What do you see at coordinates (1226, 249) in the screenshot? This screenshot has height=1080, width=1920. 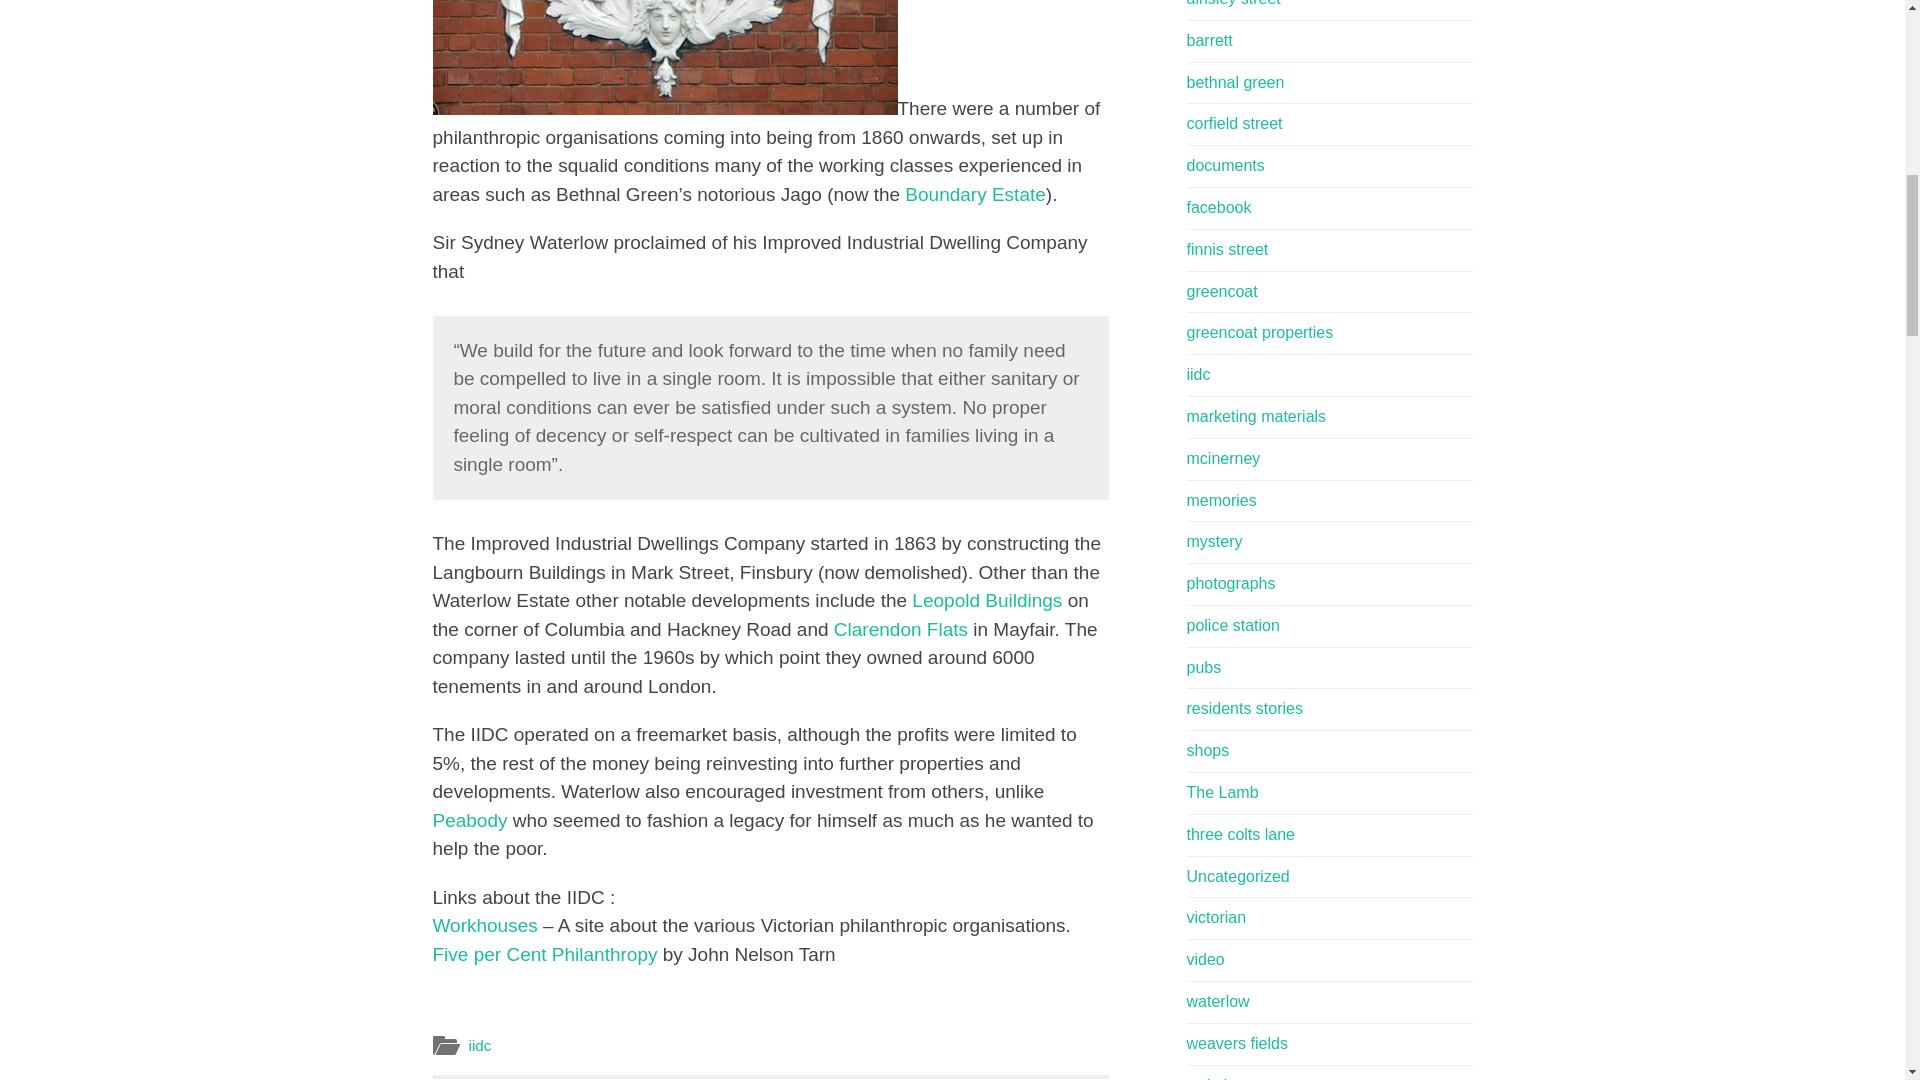 I see `finnis street` at bounding box center [1226, 249].